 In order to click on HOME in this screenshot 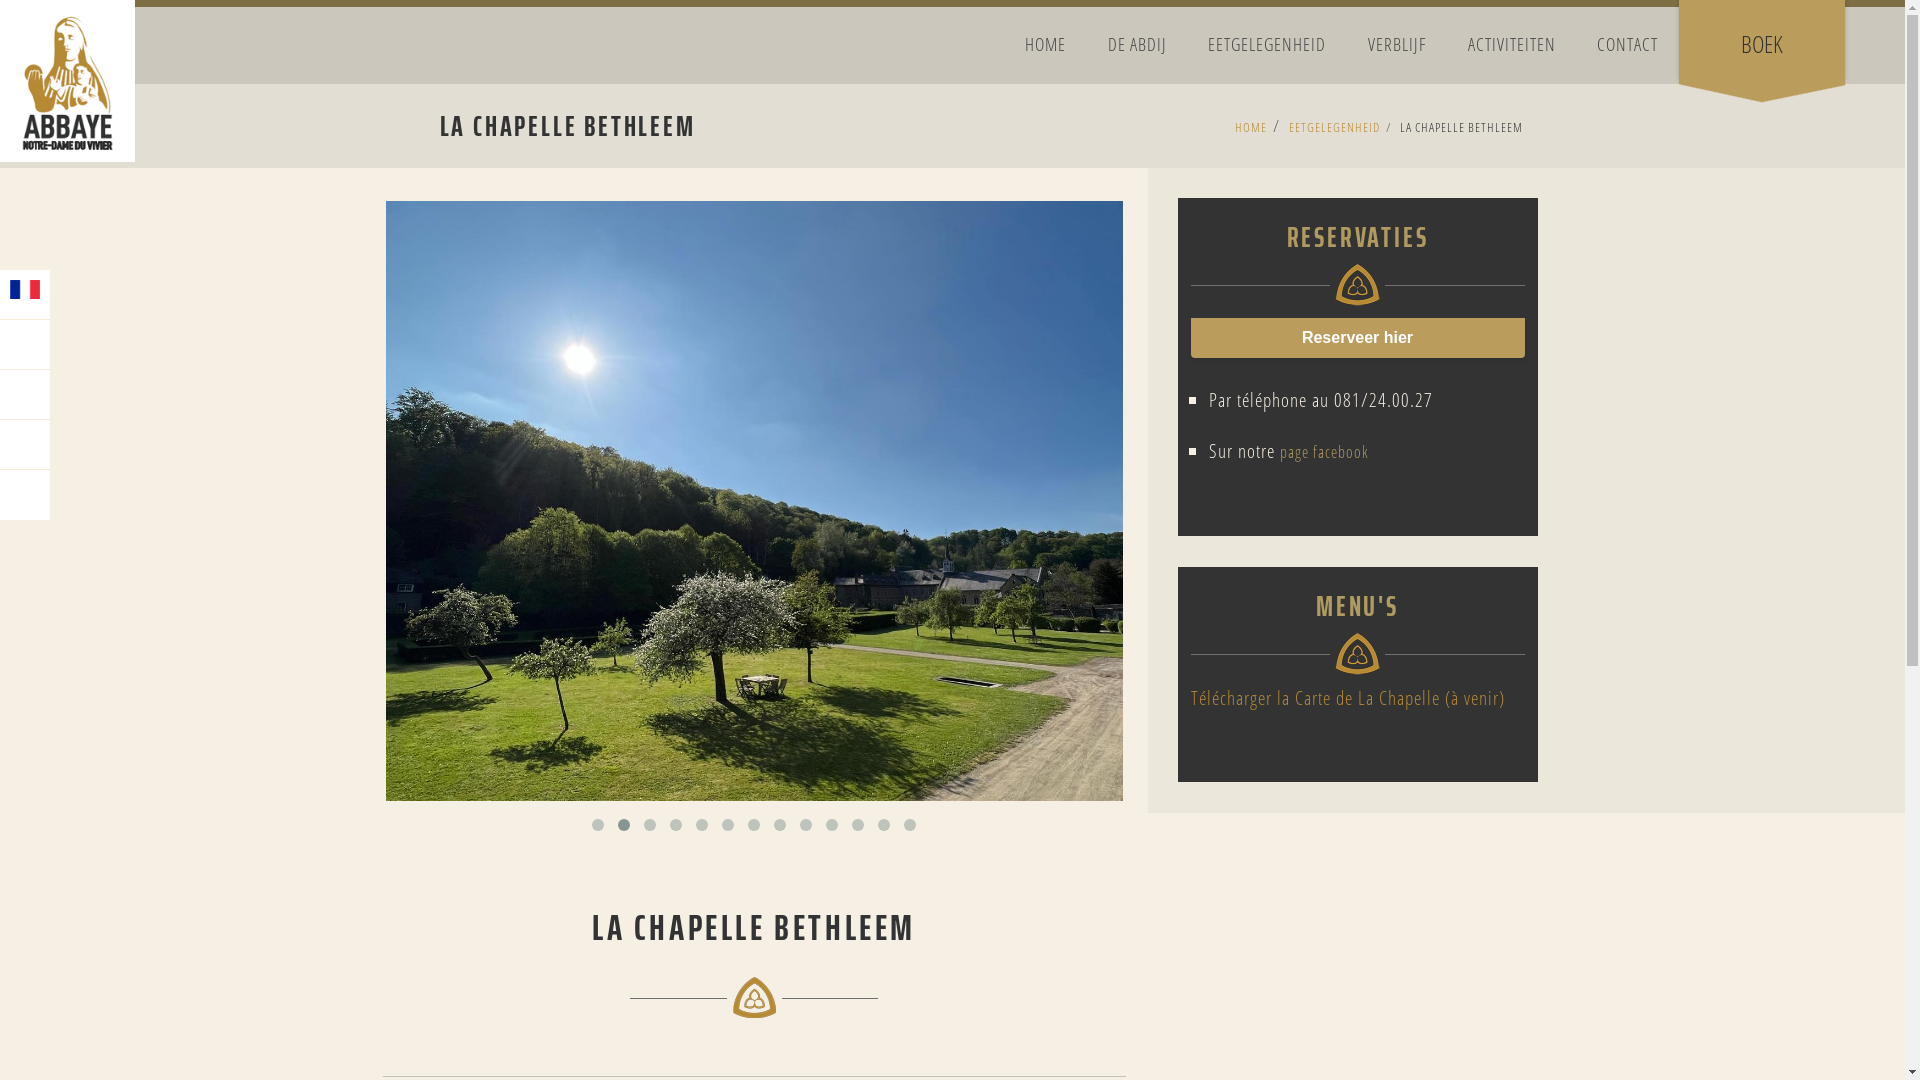, I will do `click(1250, 127)`.